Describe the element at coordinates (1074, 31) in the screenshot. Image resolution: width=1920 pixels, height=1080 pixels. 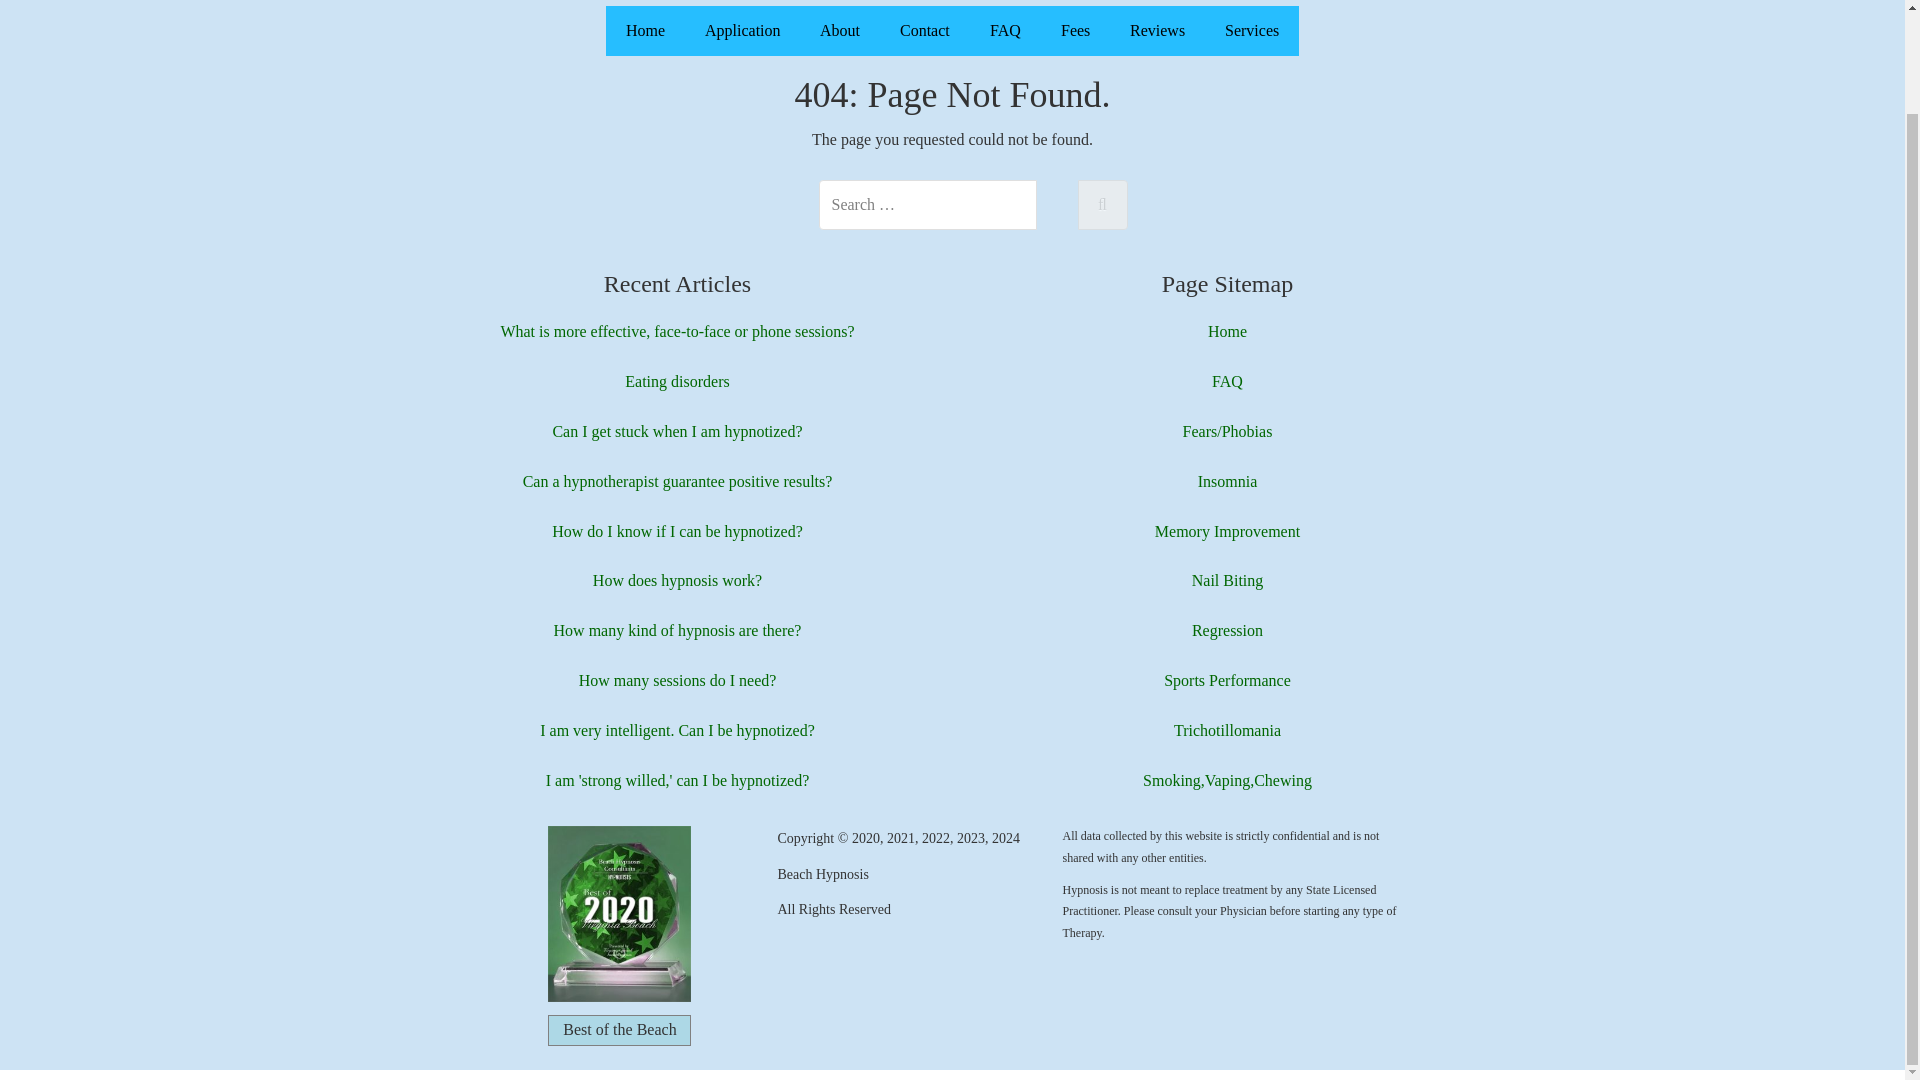
I see `Fees` at that location.